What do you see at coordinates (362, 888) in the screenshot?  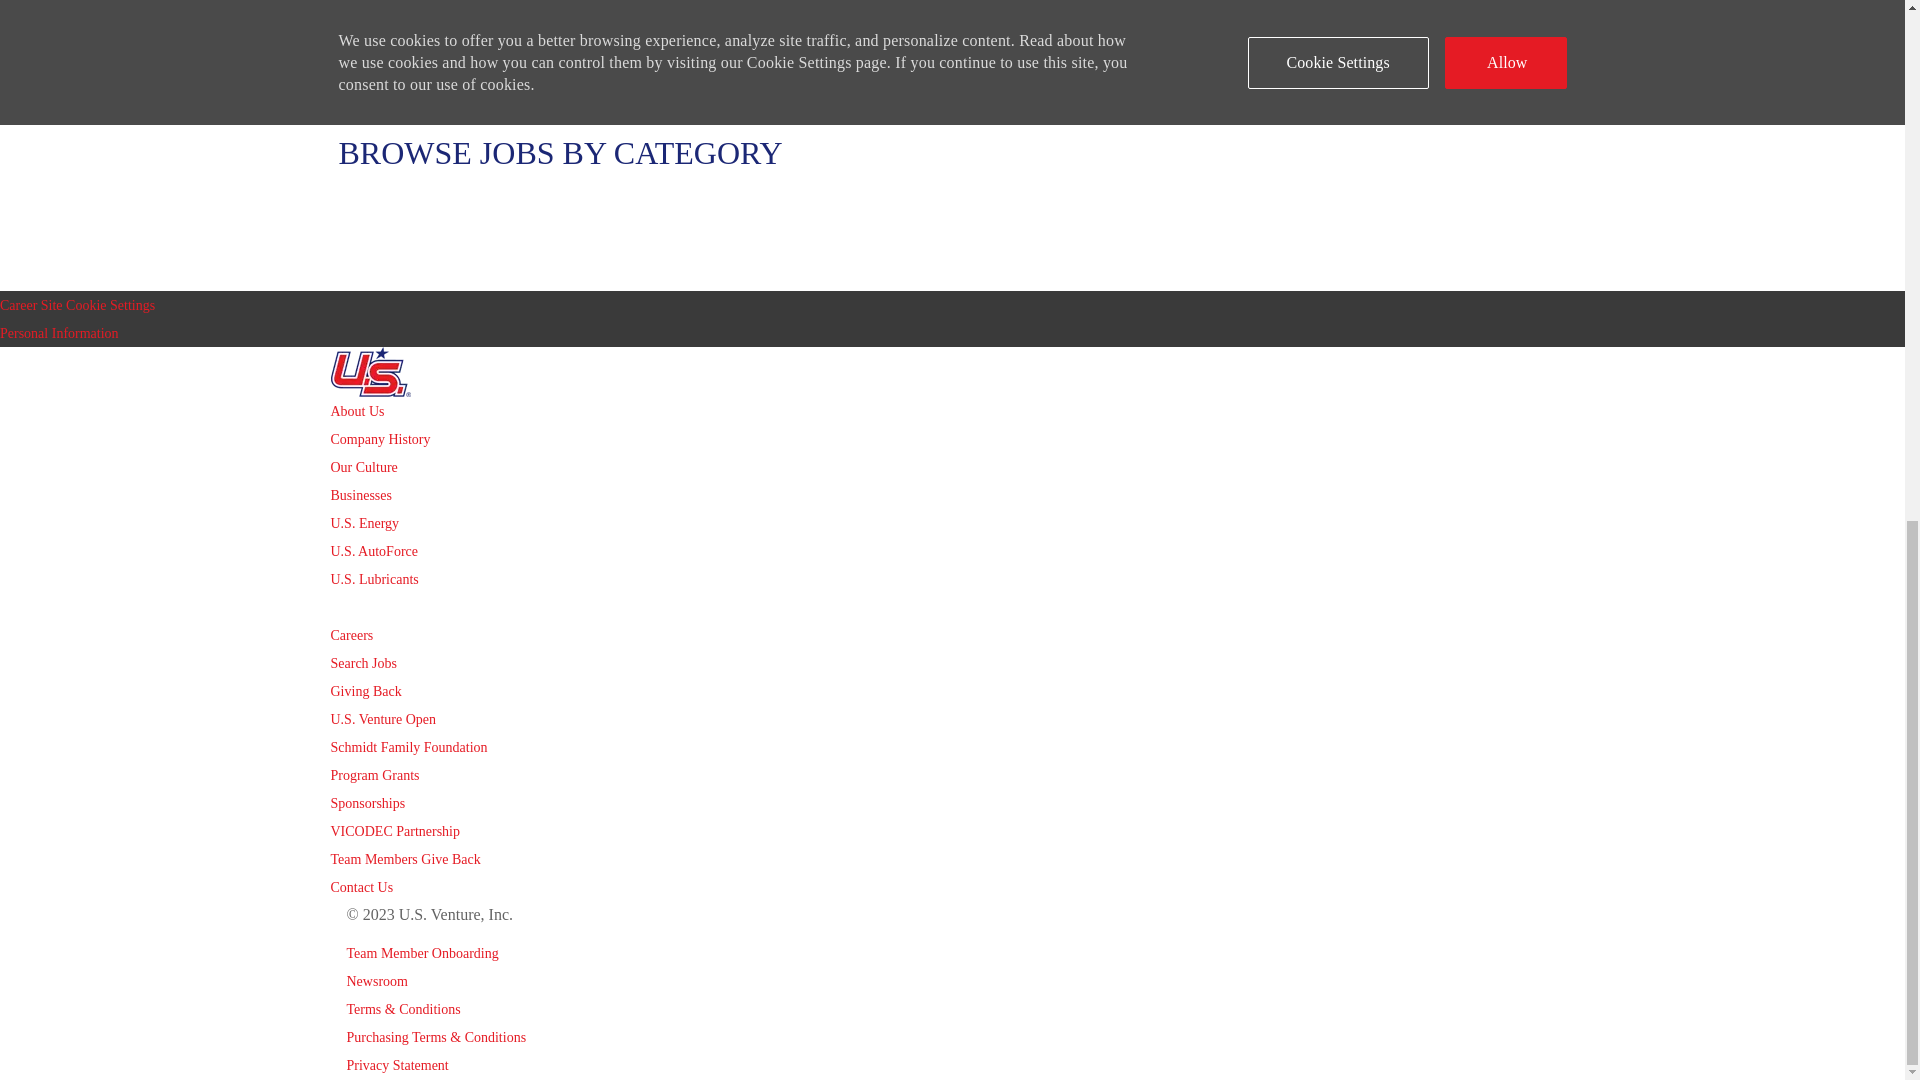 I see `Contact Us` at bounding box center [362, 888].